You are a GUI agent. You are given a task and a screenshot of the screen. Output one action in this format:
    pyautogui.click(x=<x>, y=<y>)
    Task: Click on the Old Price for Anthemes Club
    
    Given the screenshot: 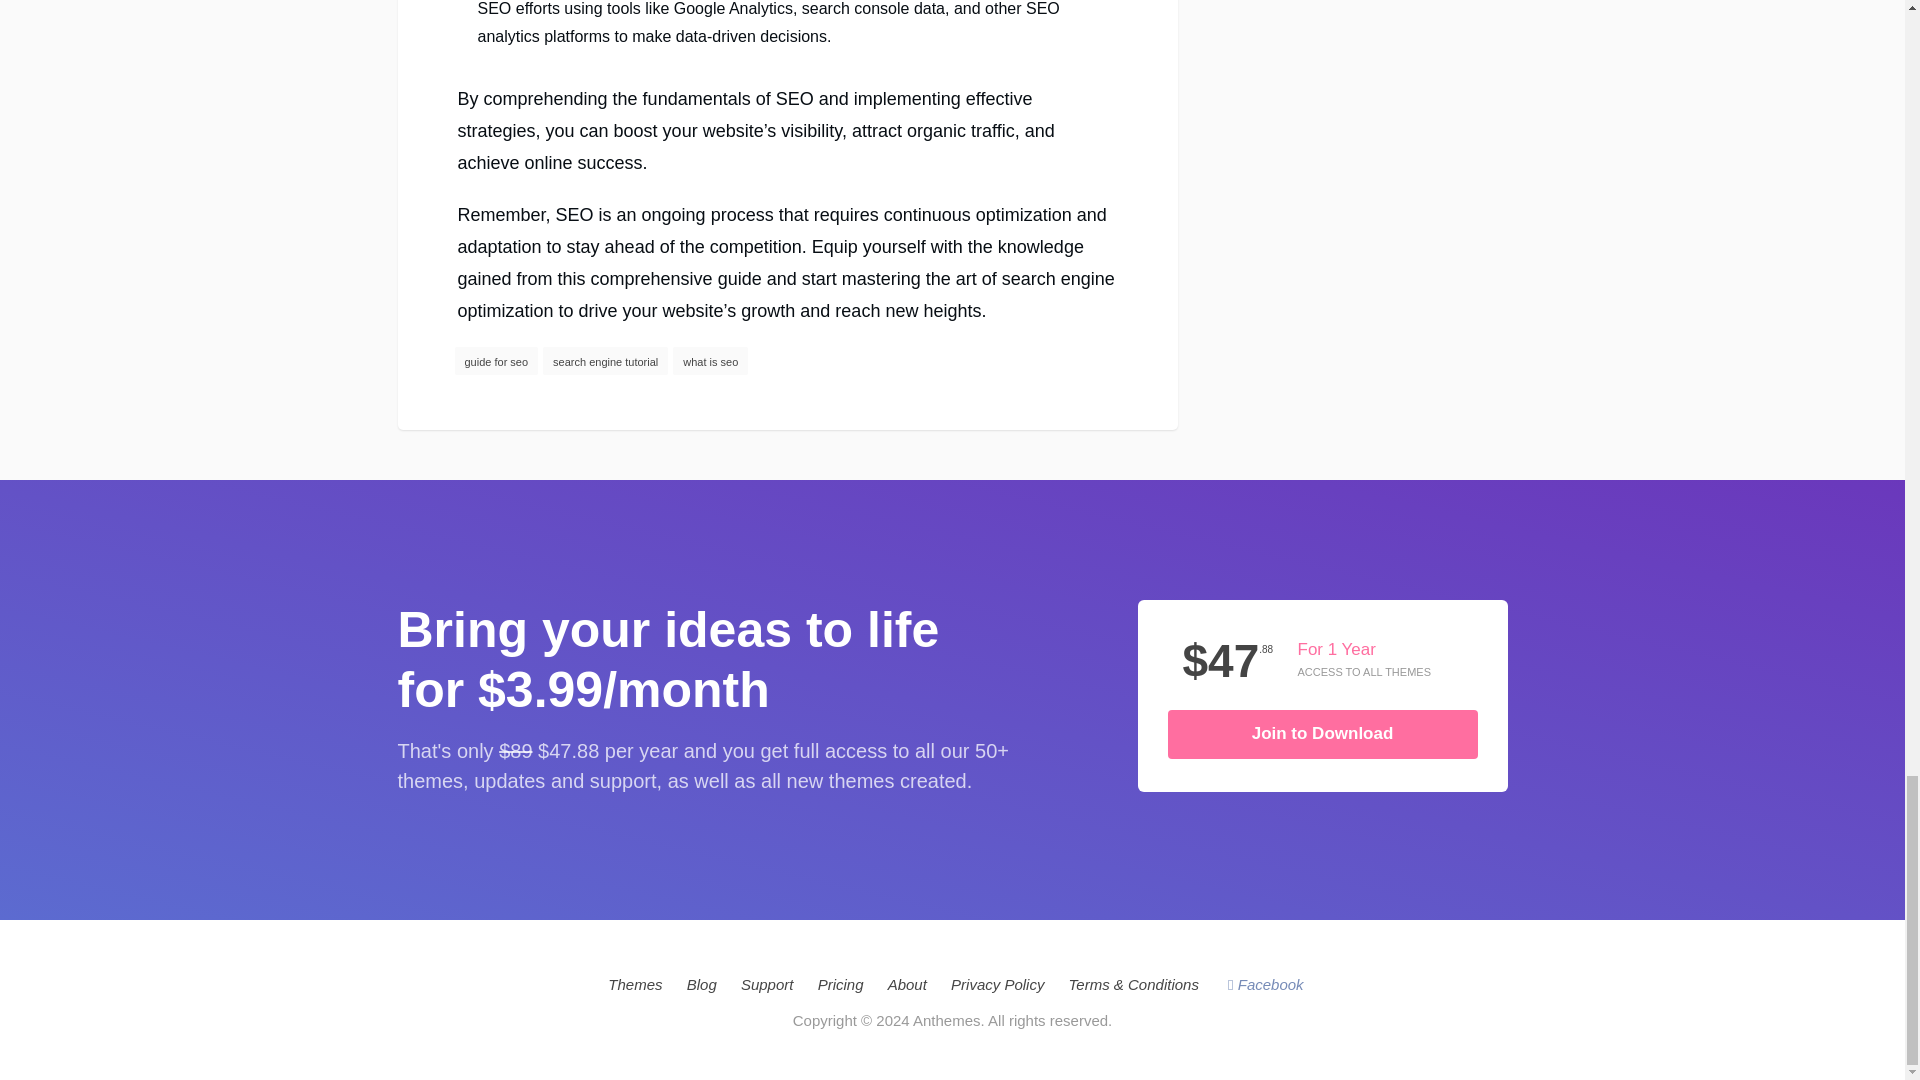 What is the action you would take?
    pyautogui.click(x=515, y=750)
    